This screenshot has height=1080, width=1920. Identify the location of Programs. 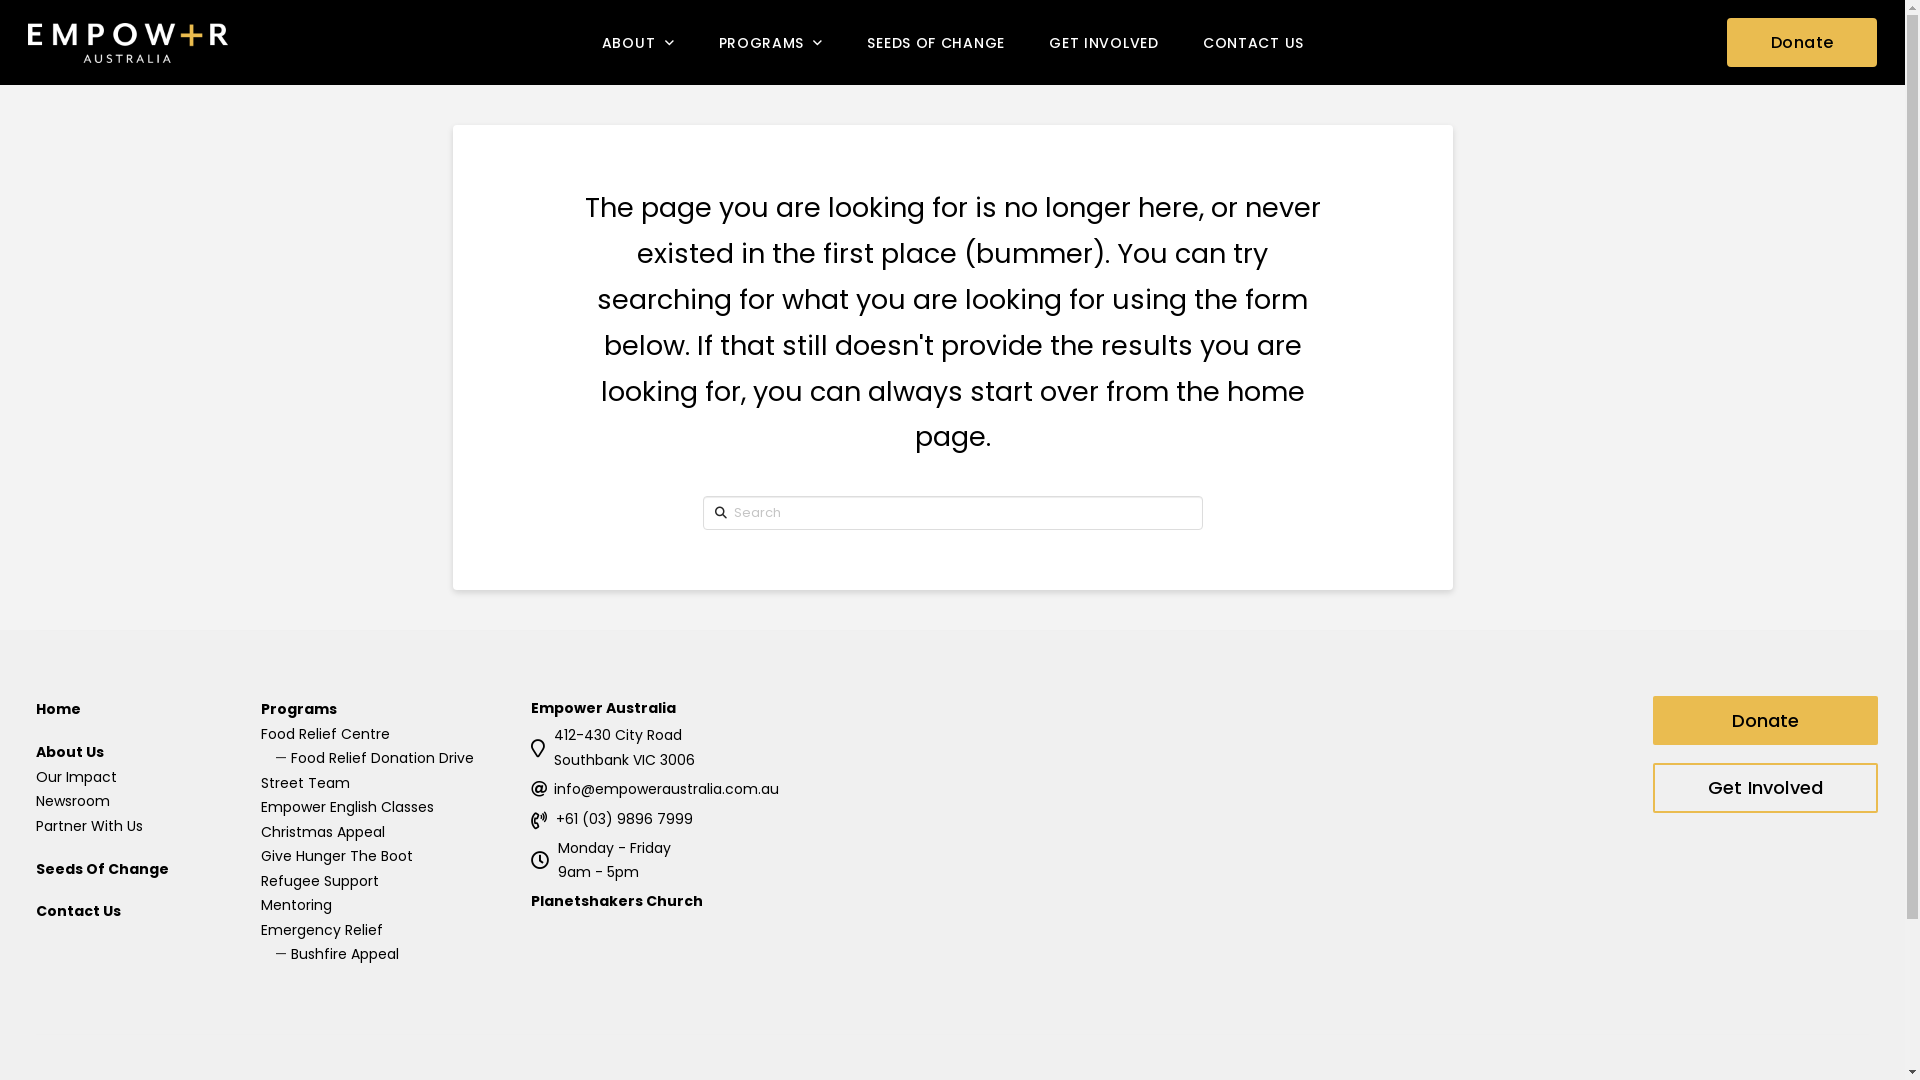
(299, 709).